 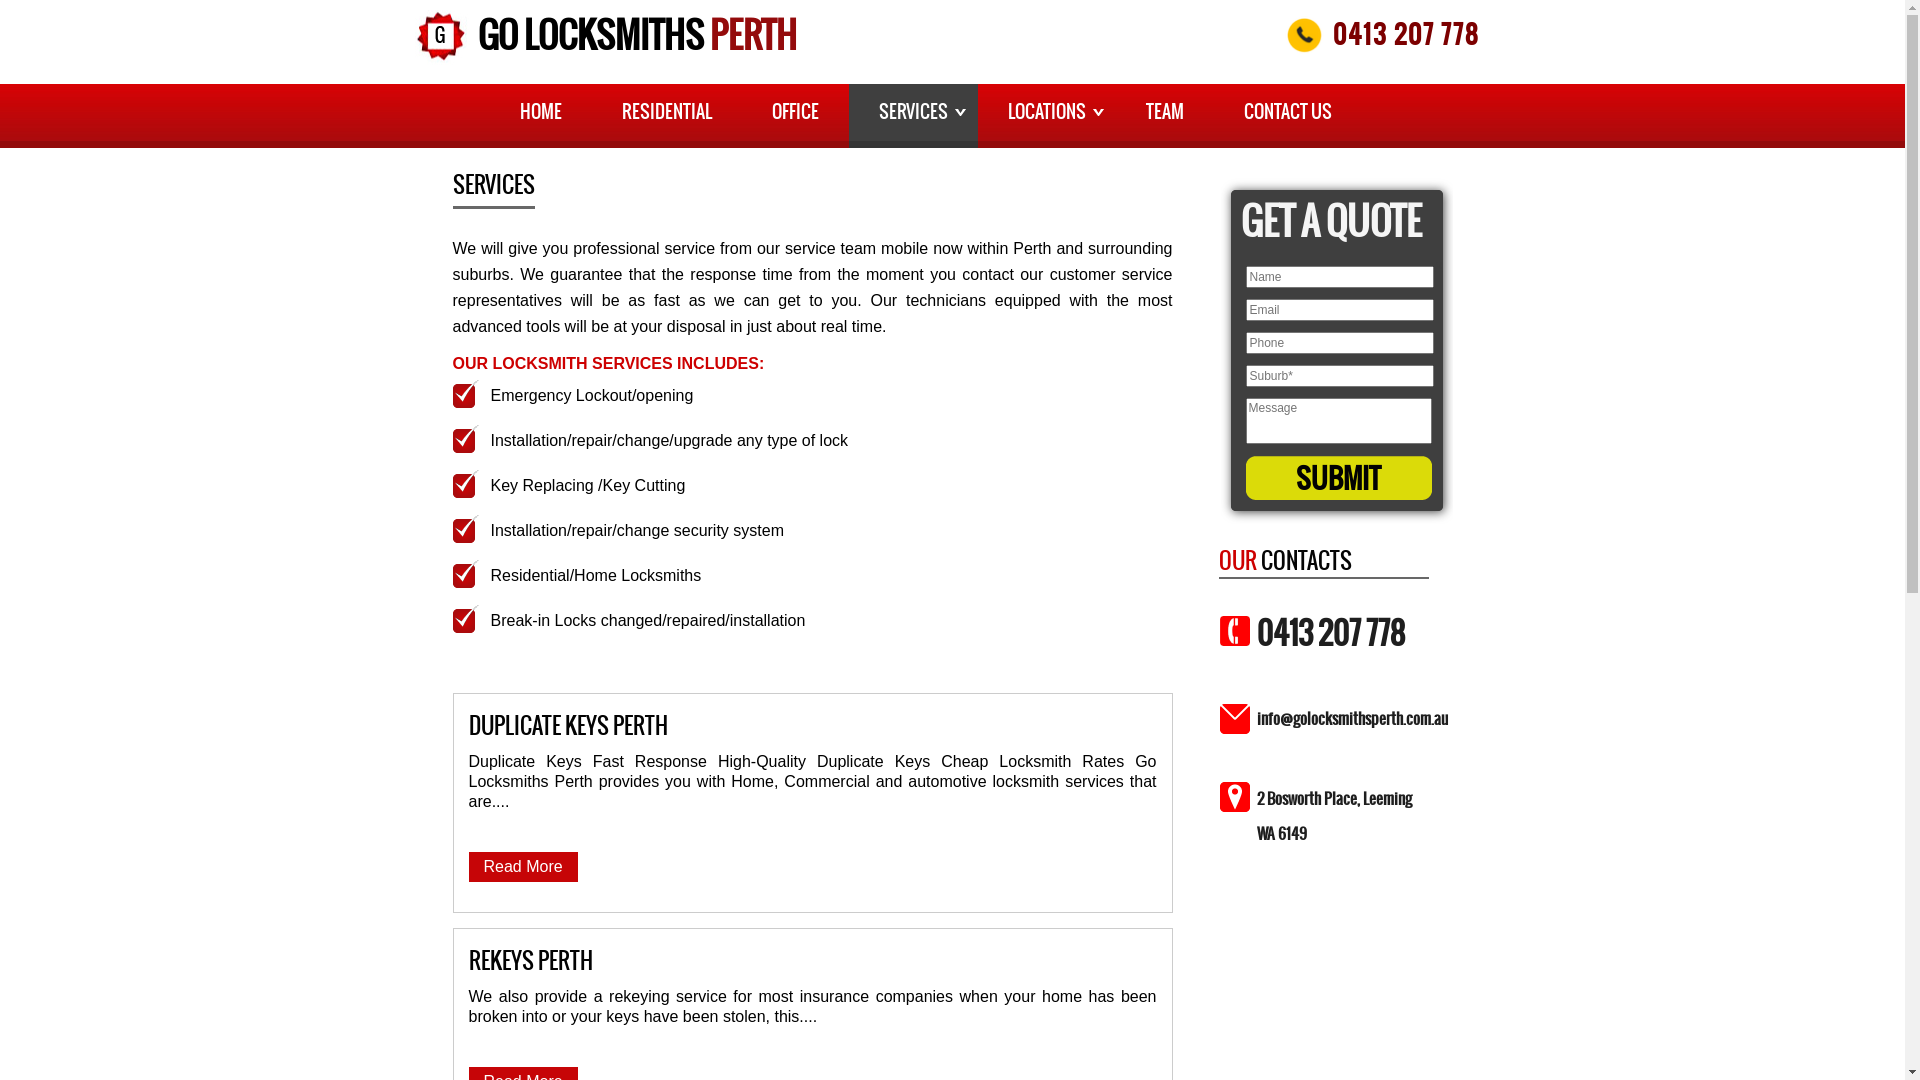 What do you see at coordinates (1288, 116) in the screenshot?
I see `CONTACT US` at bounding box center [1288, 116].